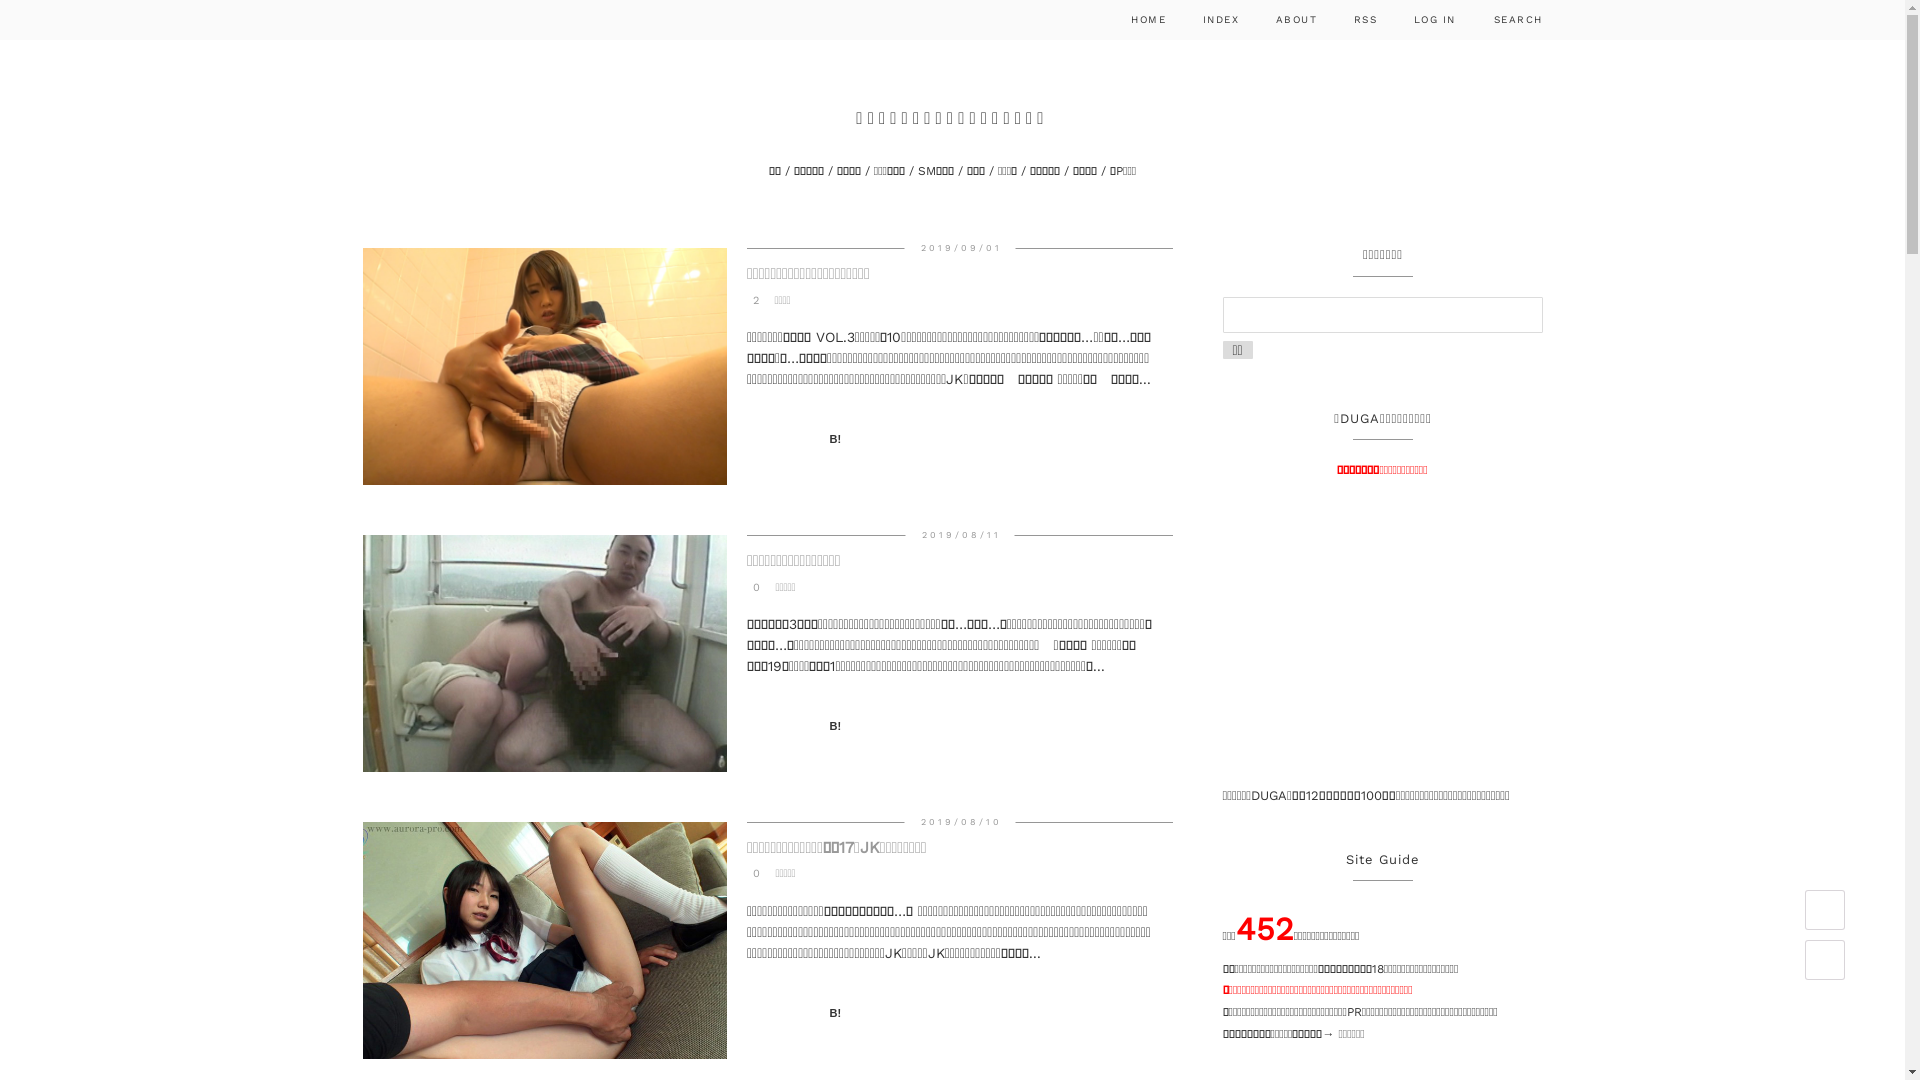  What do you see at coordinates (754, 874) in the screenshot?
I see `0` at bounding box center [754, 874].